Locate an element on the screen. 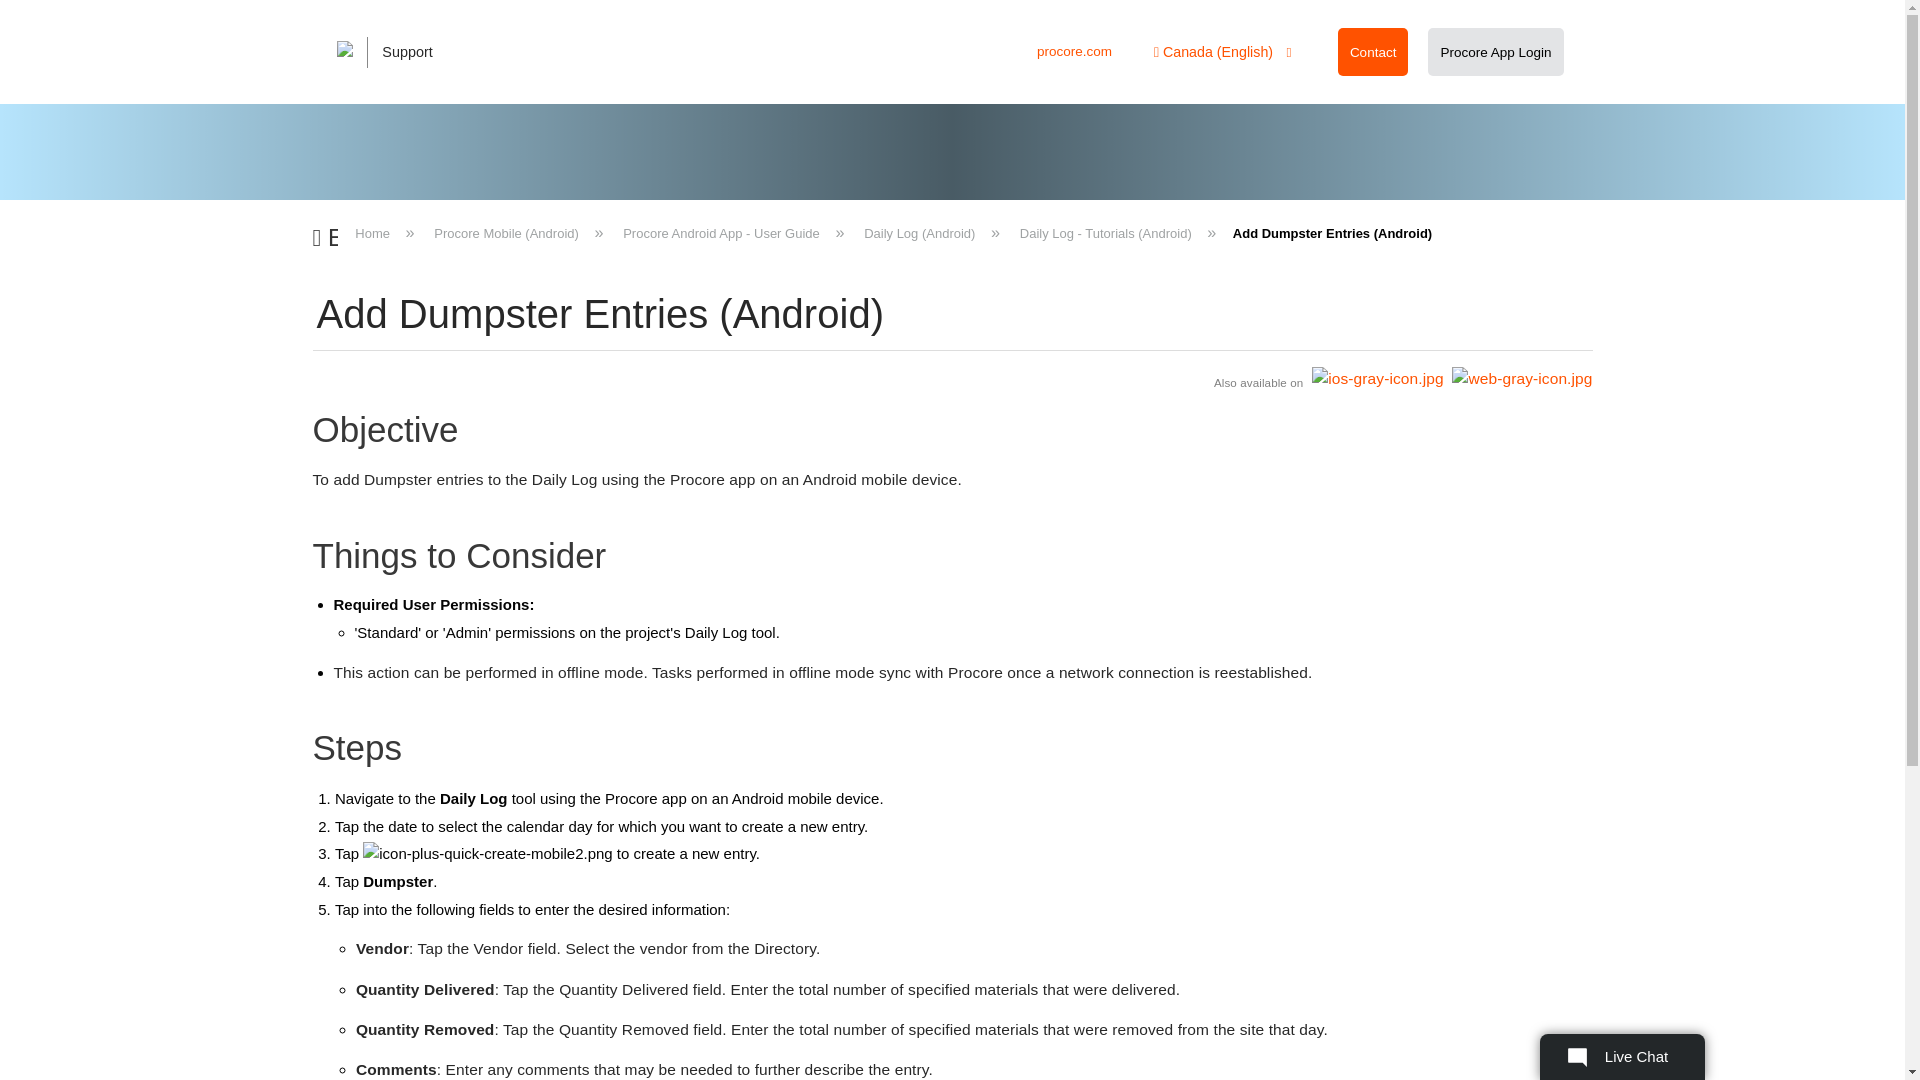 Image resolution: width=1920 pixels, height=1080 pixels. procore.com is located at coordinates (1074, 52).